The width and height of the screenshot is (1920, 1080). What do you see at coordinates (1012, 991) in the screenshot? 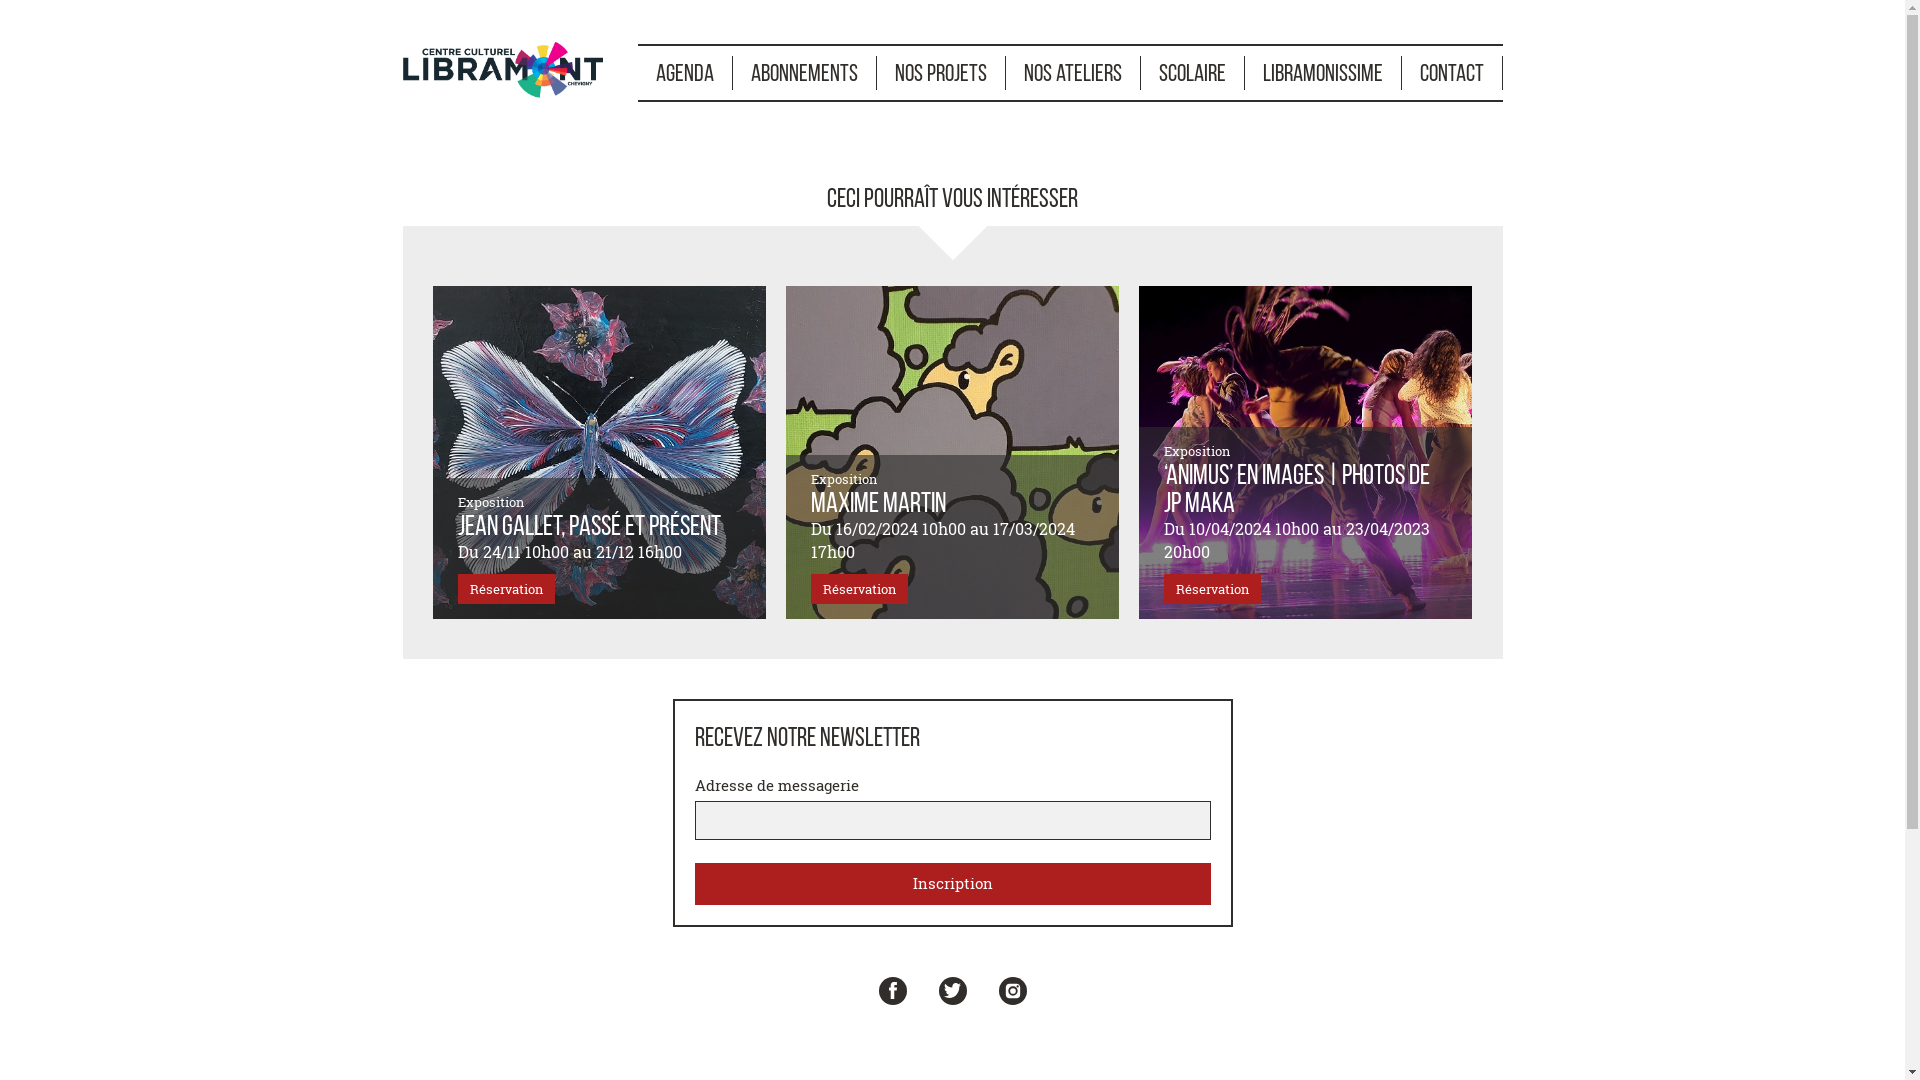
I see `Instagram` at bounding box center [1012, 991].